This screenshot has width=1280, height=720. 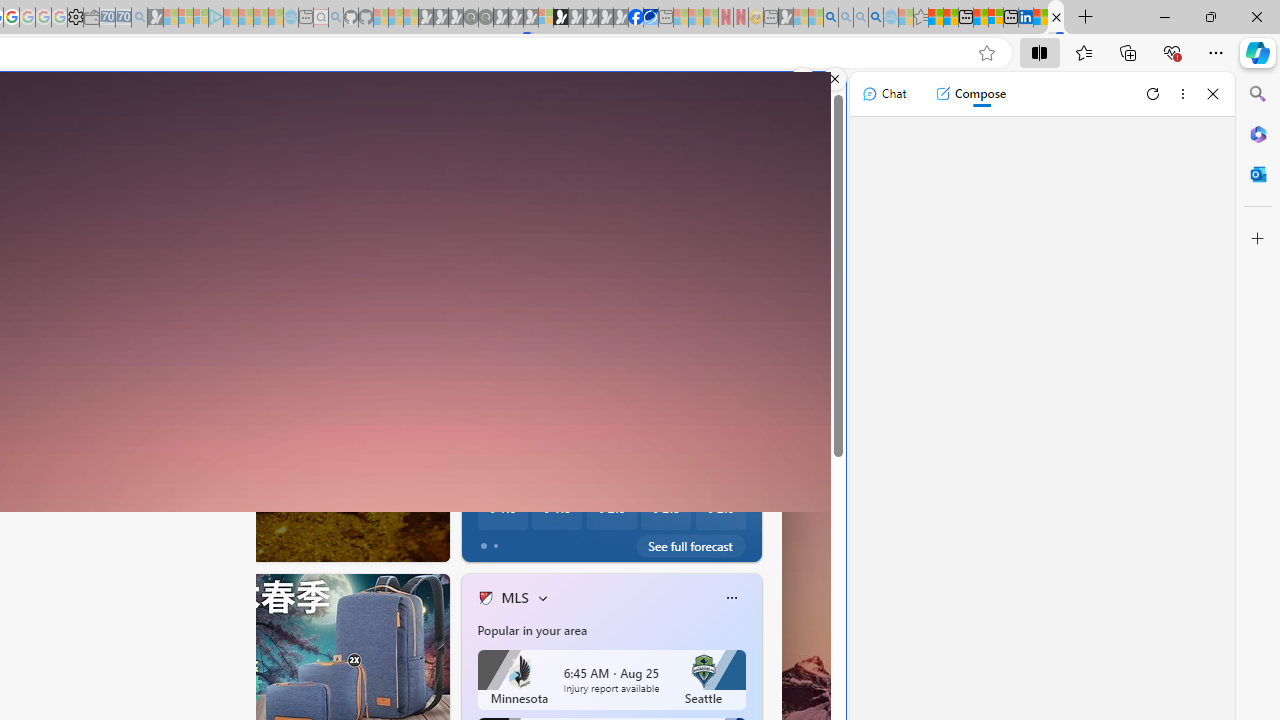 What do you see at coordinates (582, 541) in the screenshot?
I see `View comments 10 Comment` at bounding box center [582, 541].